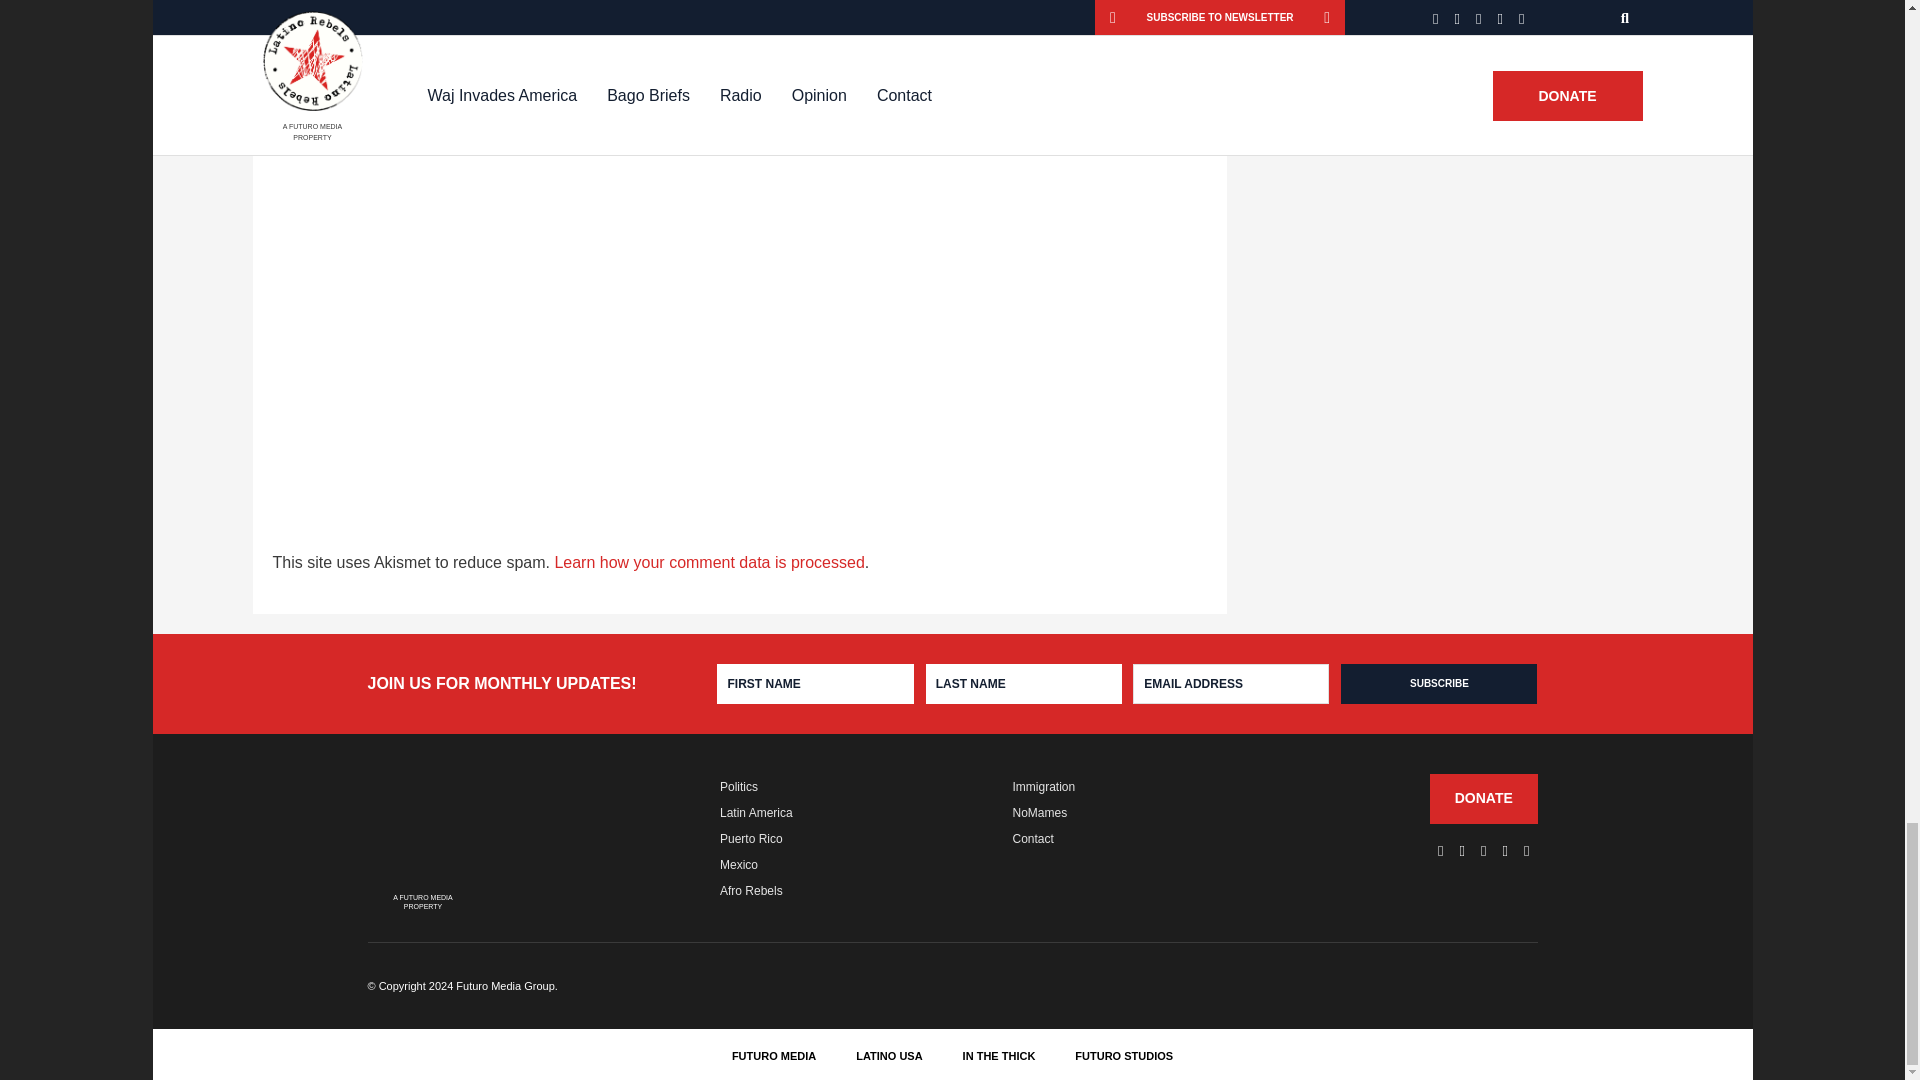 The image size is (1920, 1080). What do you see at coordinates (1438, 684) in the screenshot?
I see `Subscribe` at bounding box center [1438, 684].